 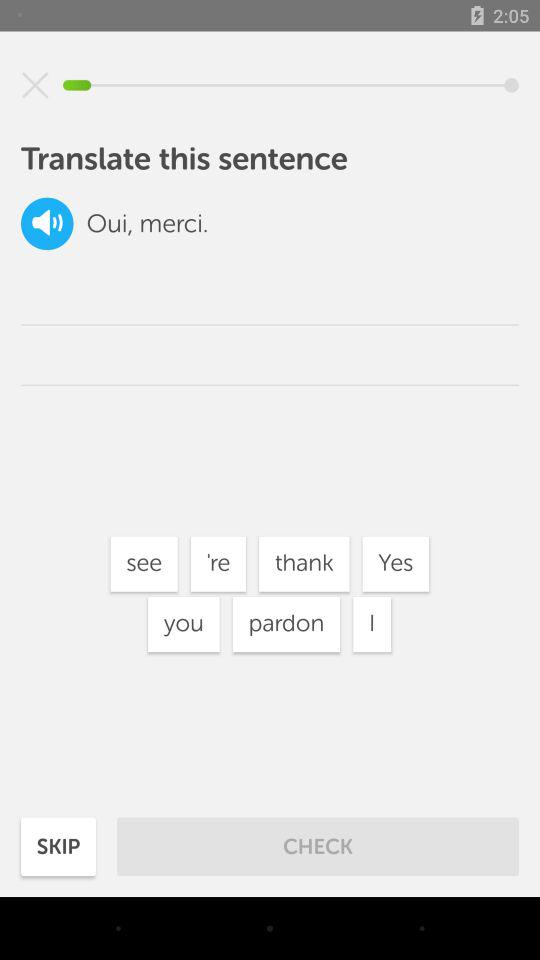 What do you see at coordinates (47, 224) in the screenshot?
I see `select item next to the oui, item` at bounding box center [47, 224].